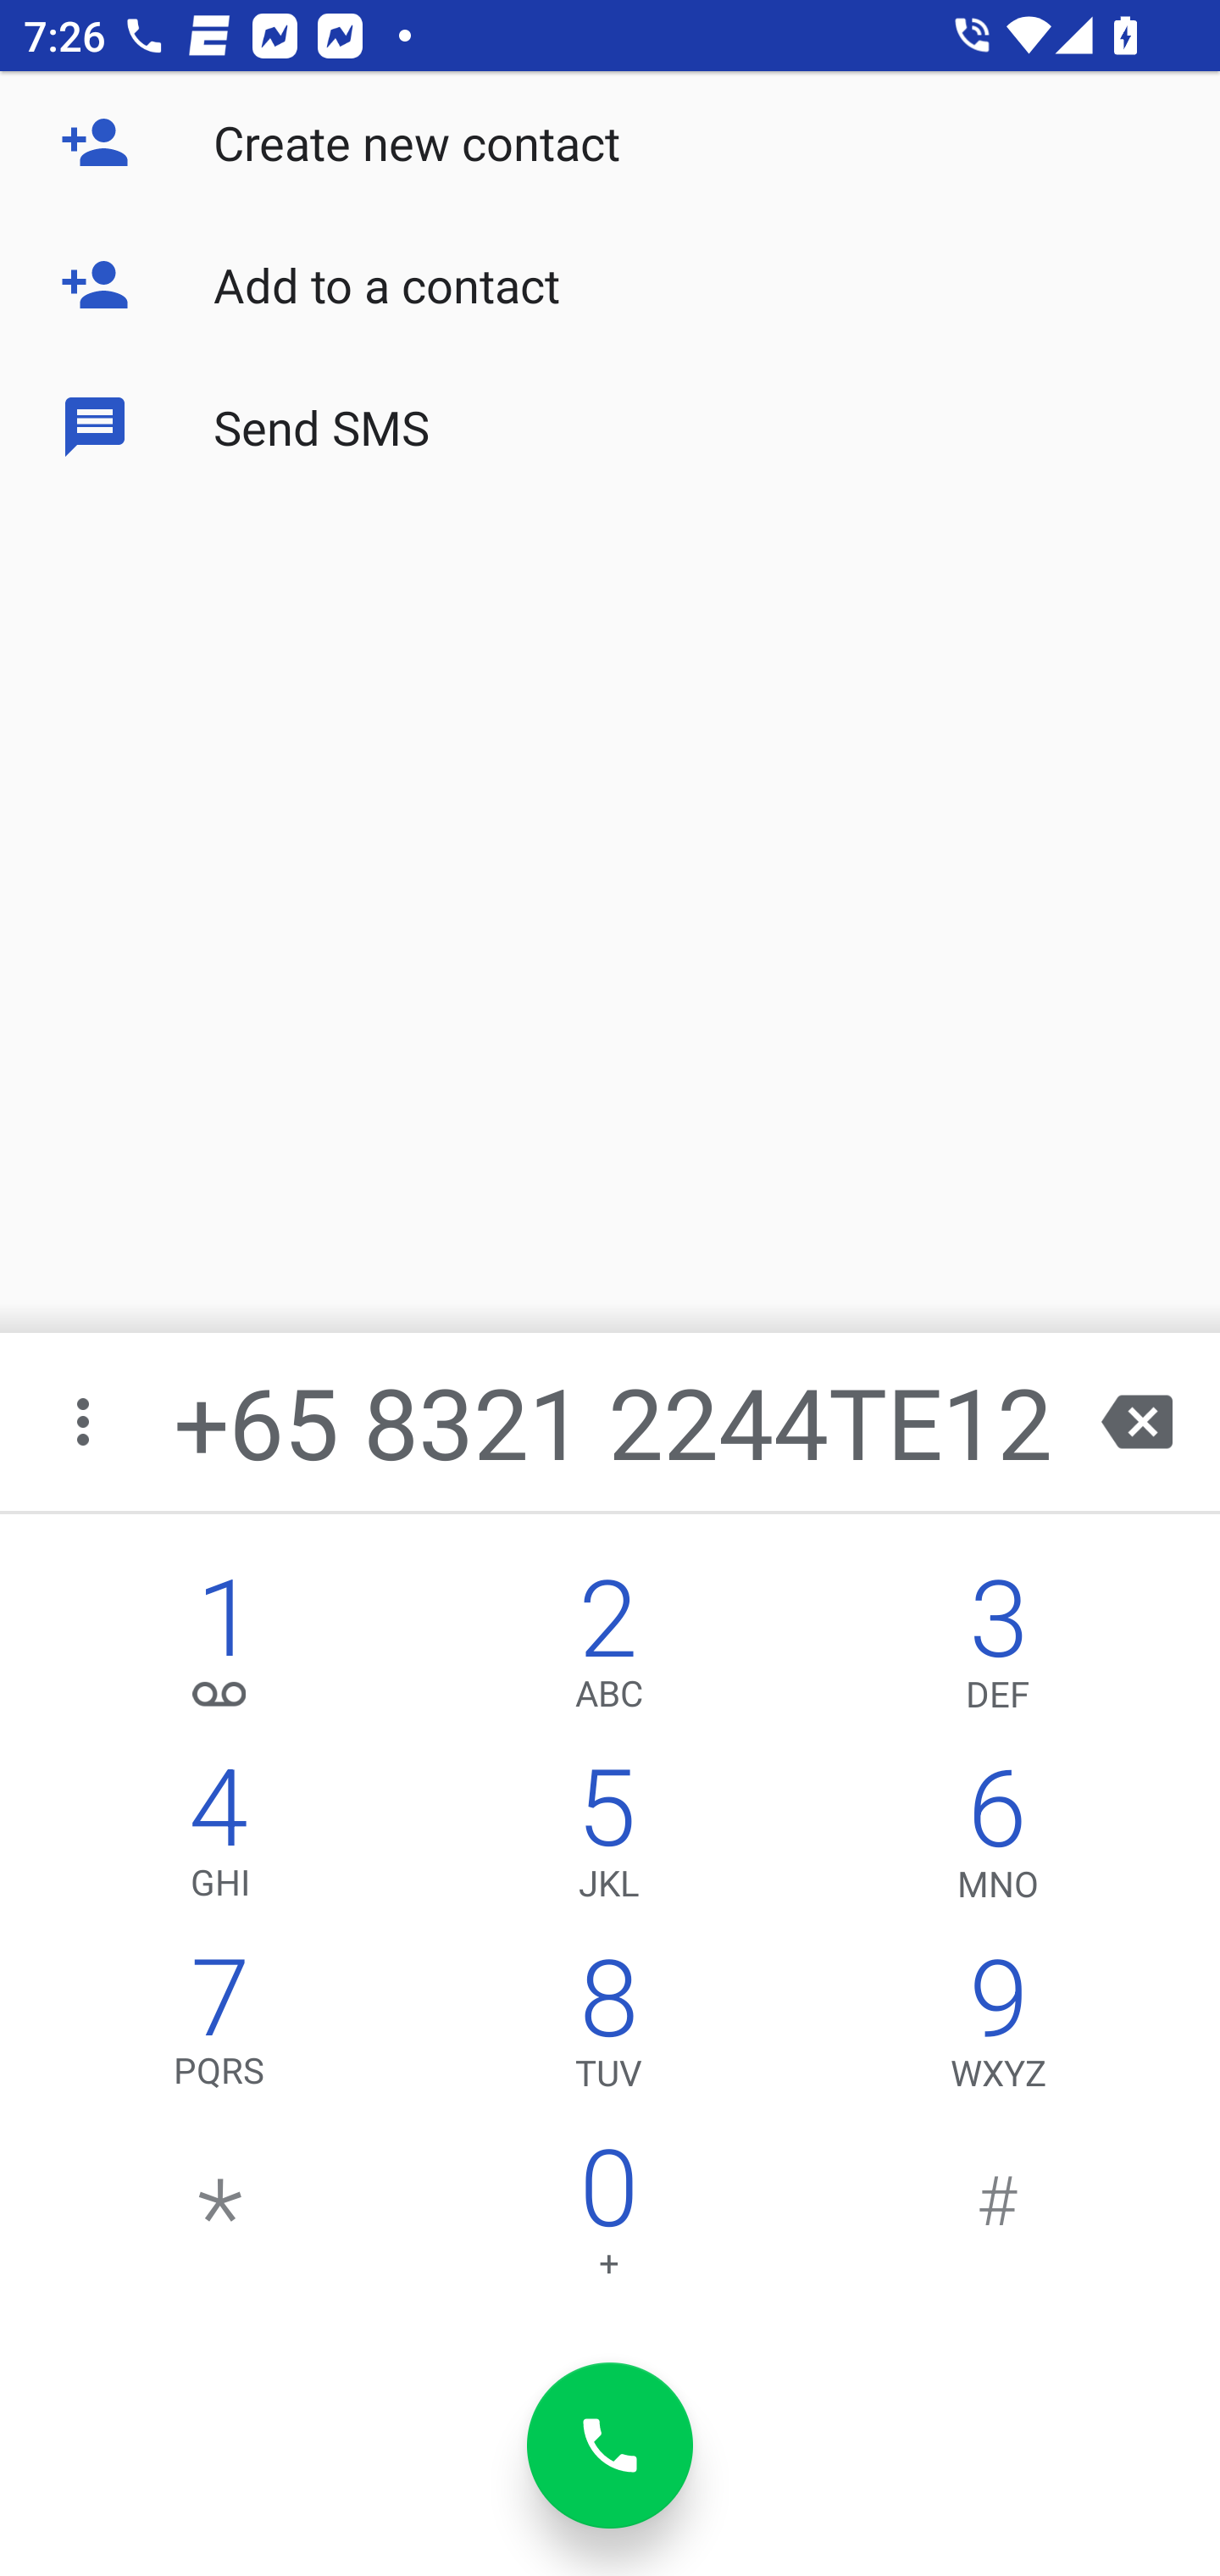 This screenshot has height=2576, width=1220. What do you see at coordinates (610, 285) in the screenshot?
I see `Add to a contact` at bounding box center [610, 285].